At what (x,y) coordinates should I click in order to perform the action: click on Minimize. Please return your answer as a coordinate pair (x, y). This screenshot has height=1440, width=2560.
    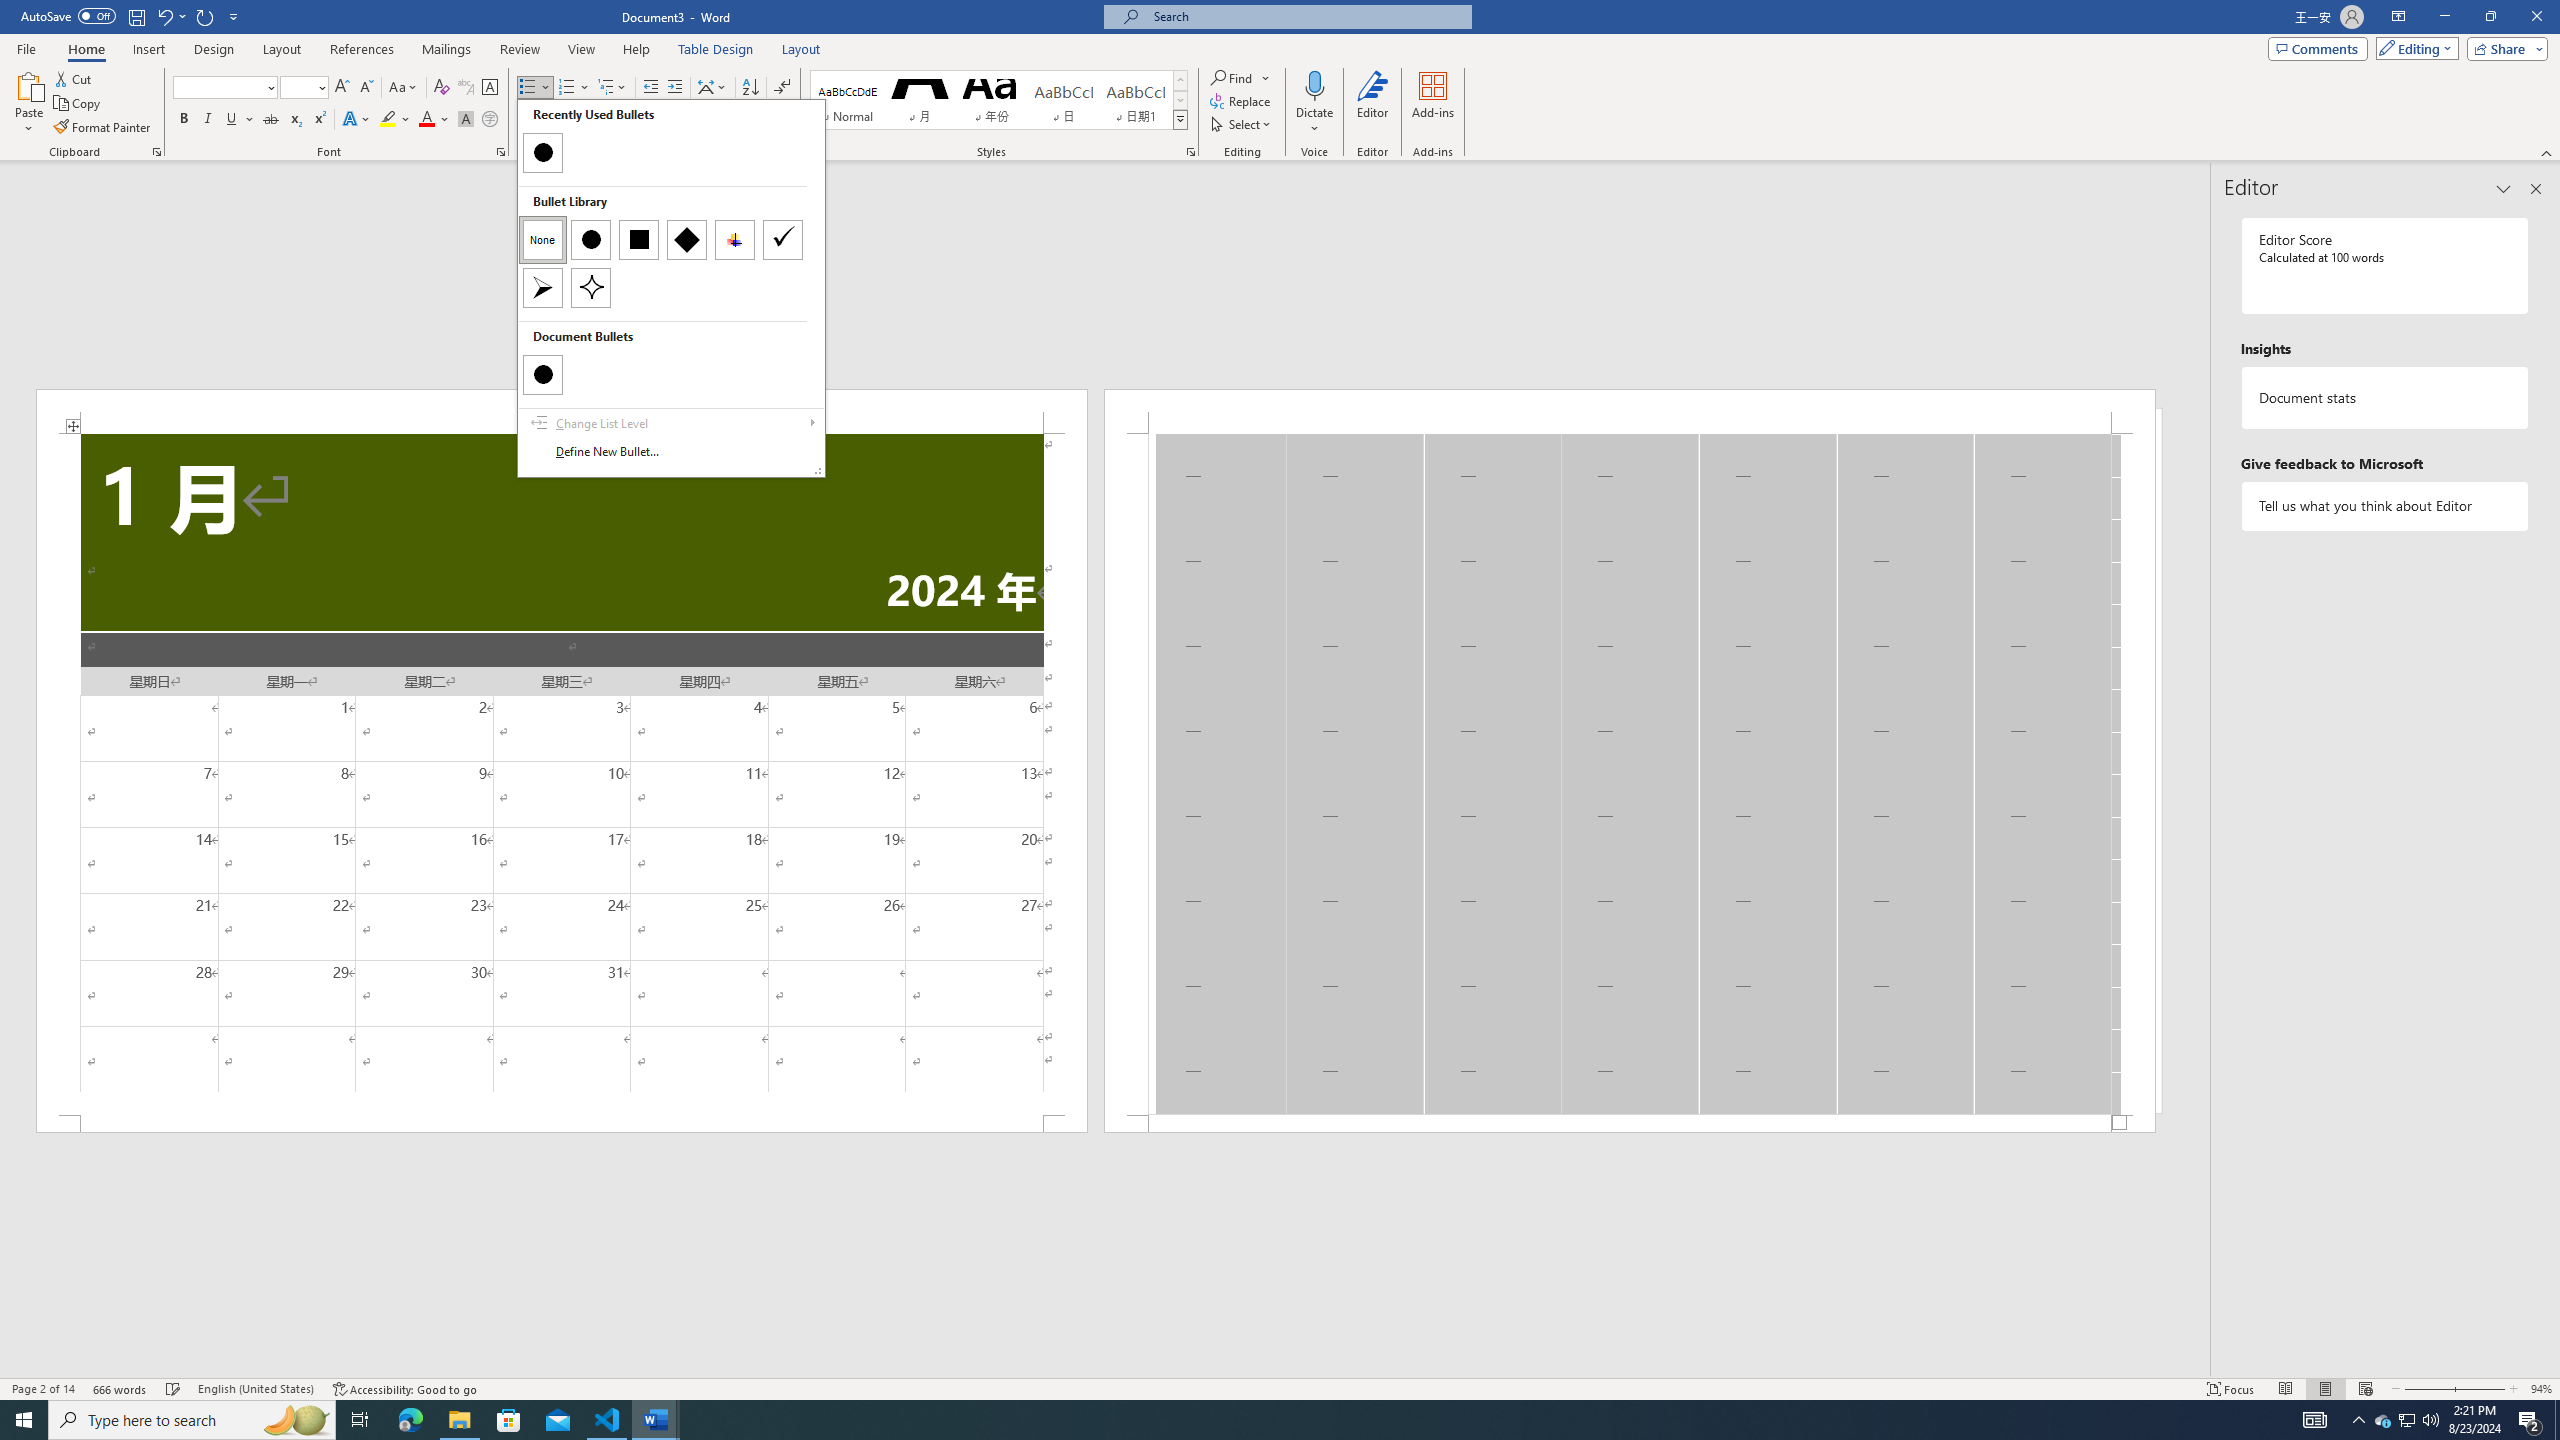
    Looking at the image, I should click on (2444, 17).